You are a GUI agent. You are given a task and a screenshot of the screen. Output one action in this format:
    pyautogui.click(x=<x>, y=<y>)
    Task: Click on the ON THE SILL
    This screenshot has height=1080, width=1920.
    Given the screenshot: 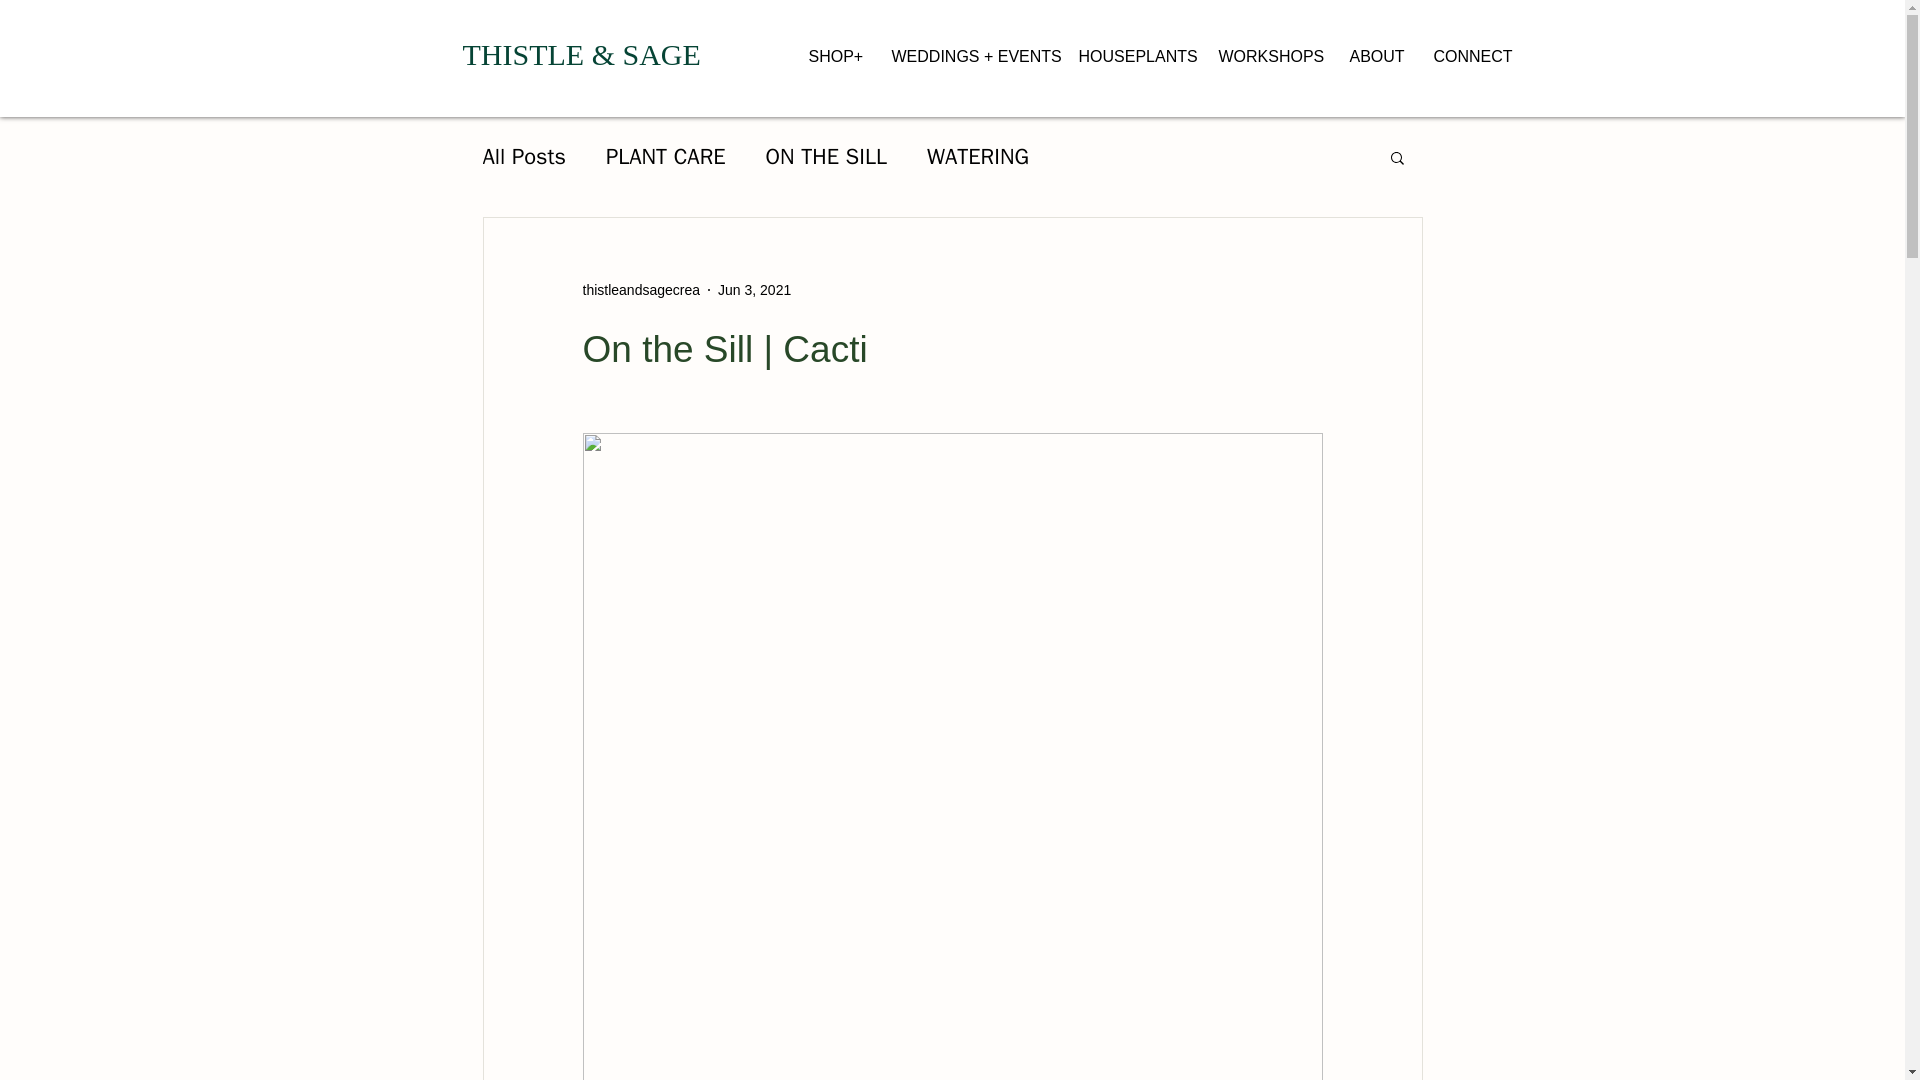 What is the action you would take?
    pyautogui.click(x=826, y=156)
    